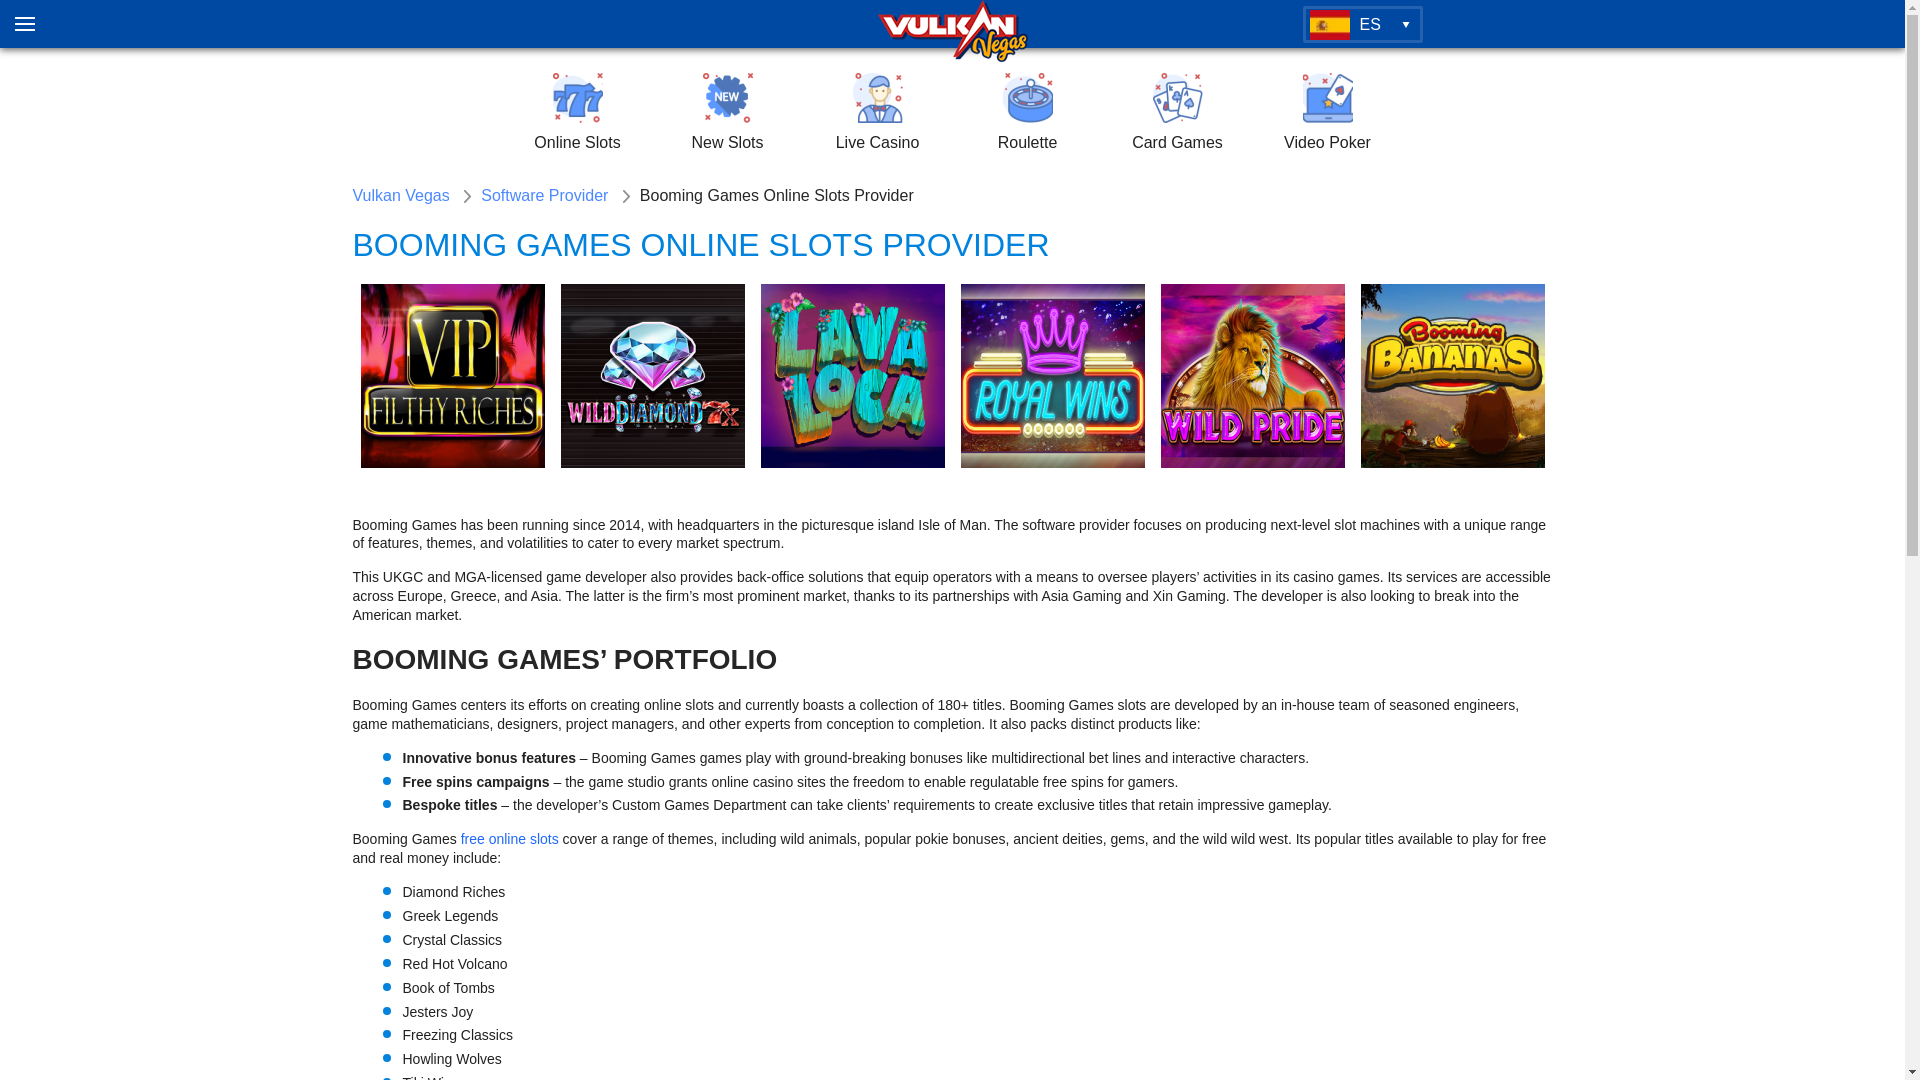 This screenshot has width=1920, height=1080. I want to click on New Slots, so click(727, 113).